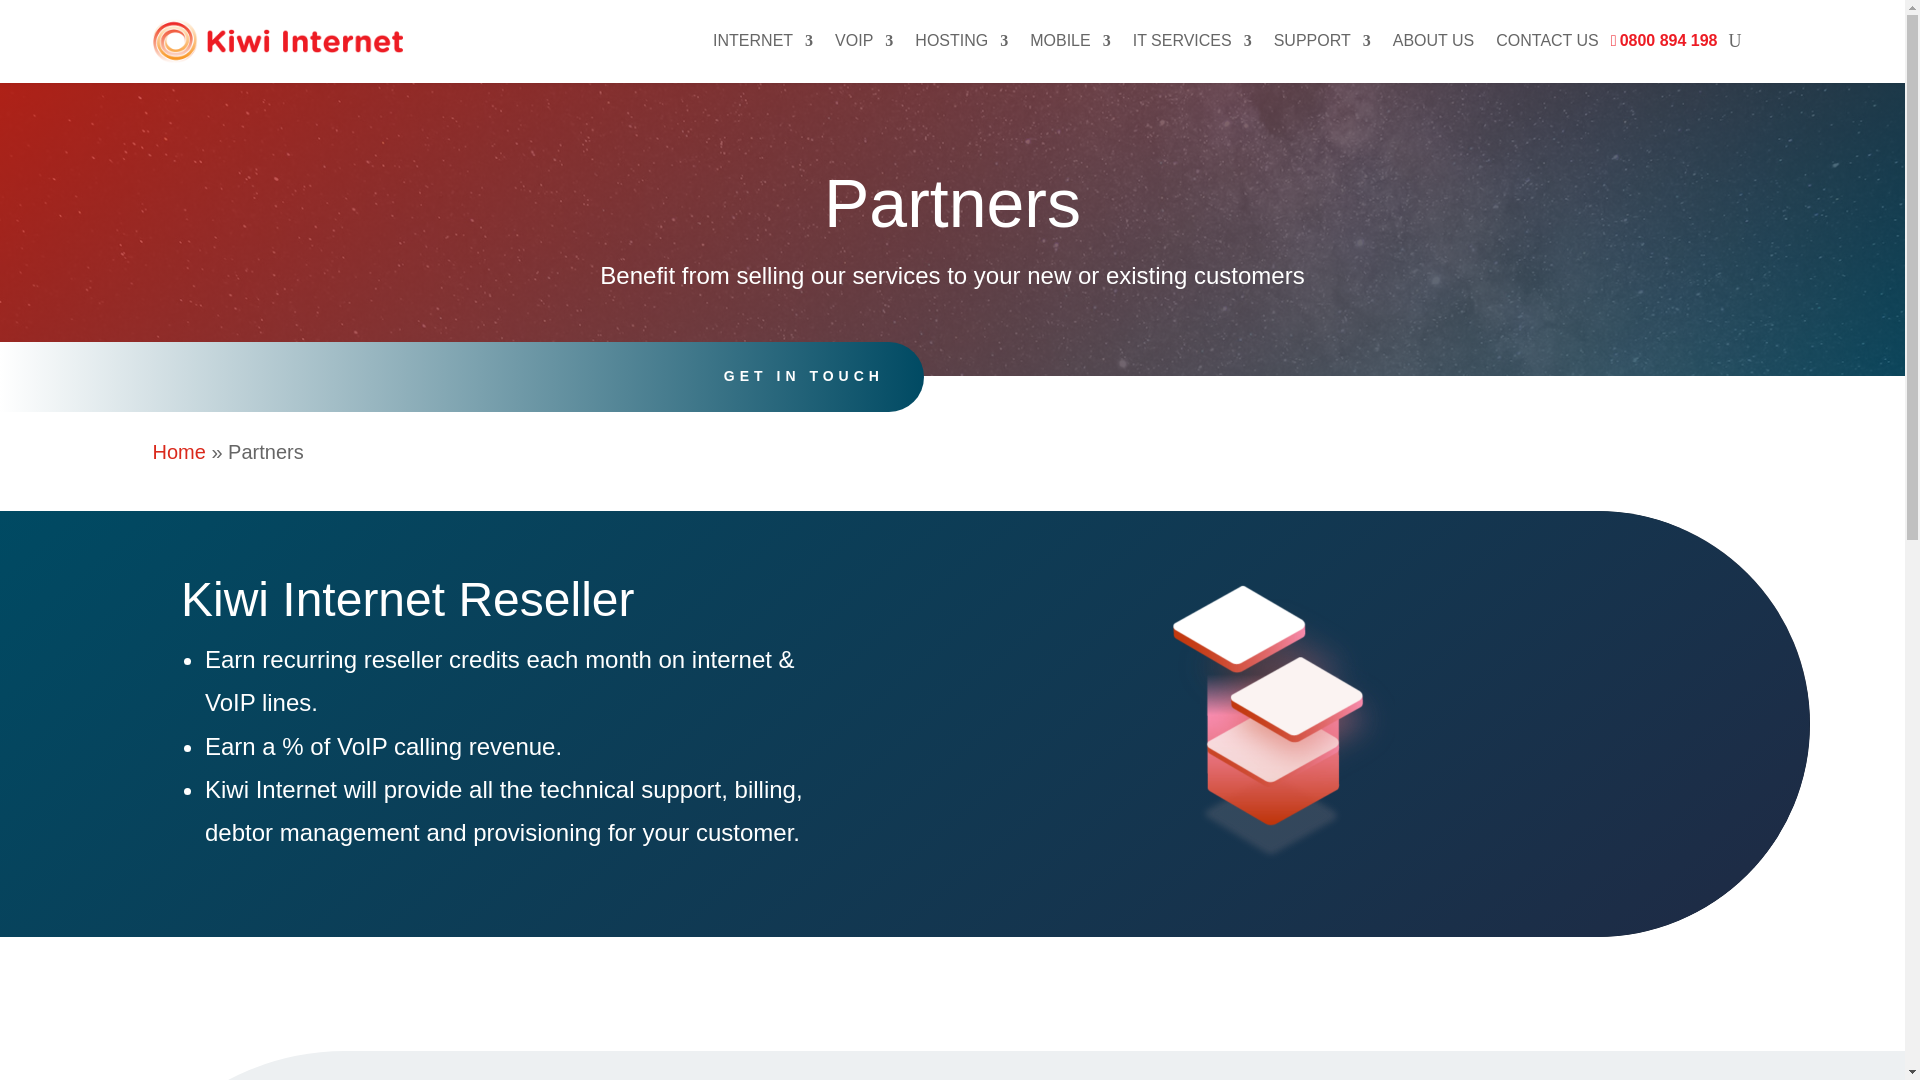  What do you see at coordinates (762, 42) in the screenshot?
I see `INTERNET` at bounding box center [762, 42].